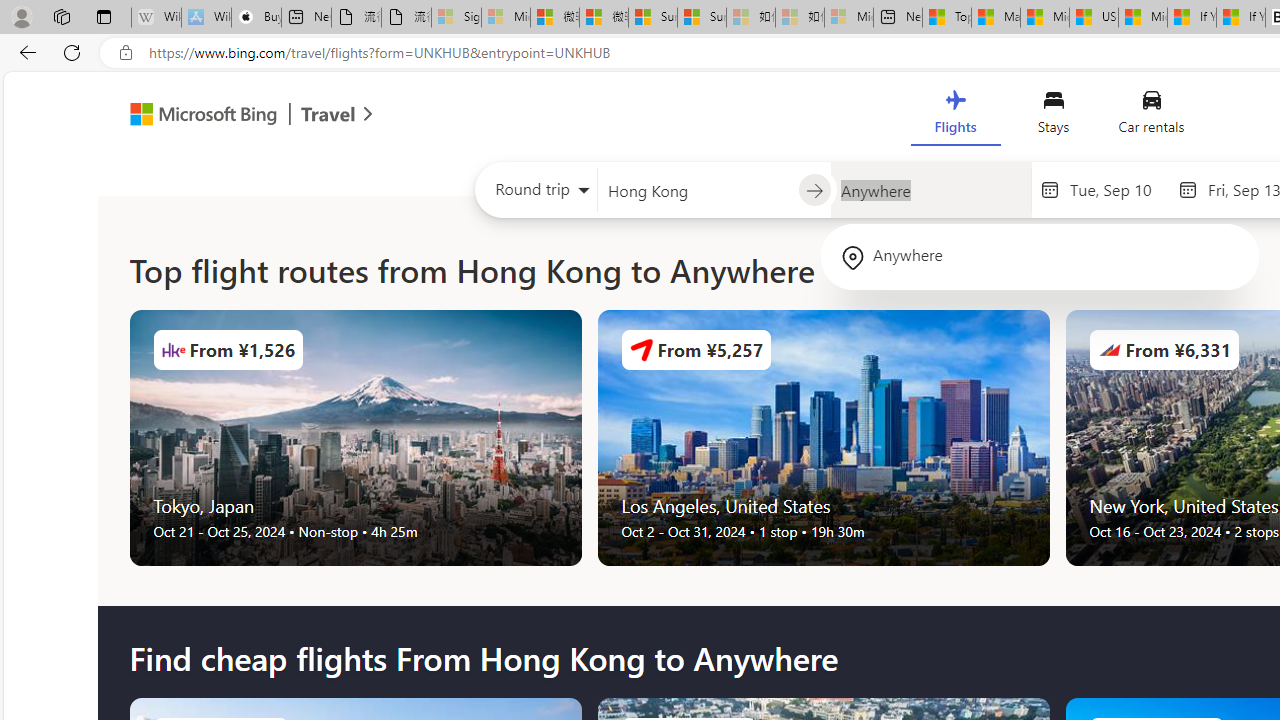 The image size is (1280, 720). I want to click on Car rentals, so click(1150, 116).